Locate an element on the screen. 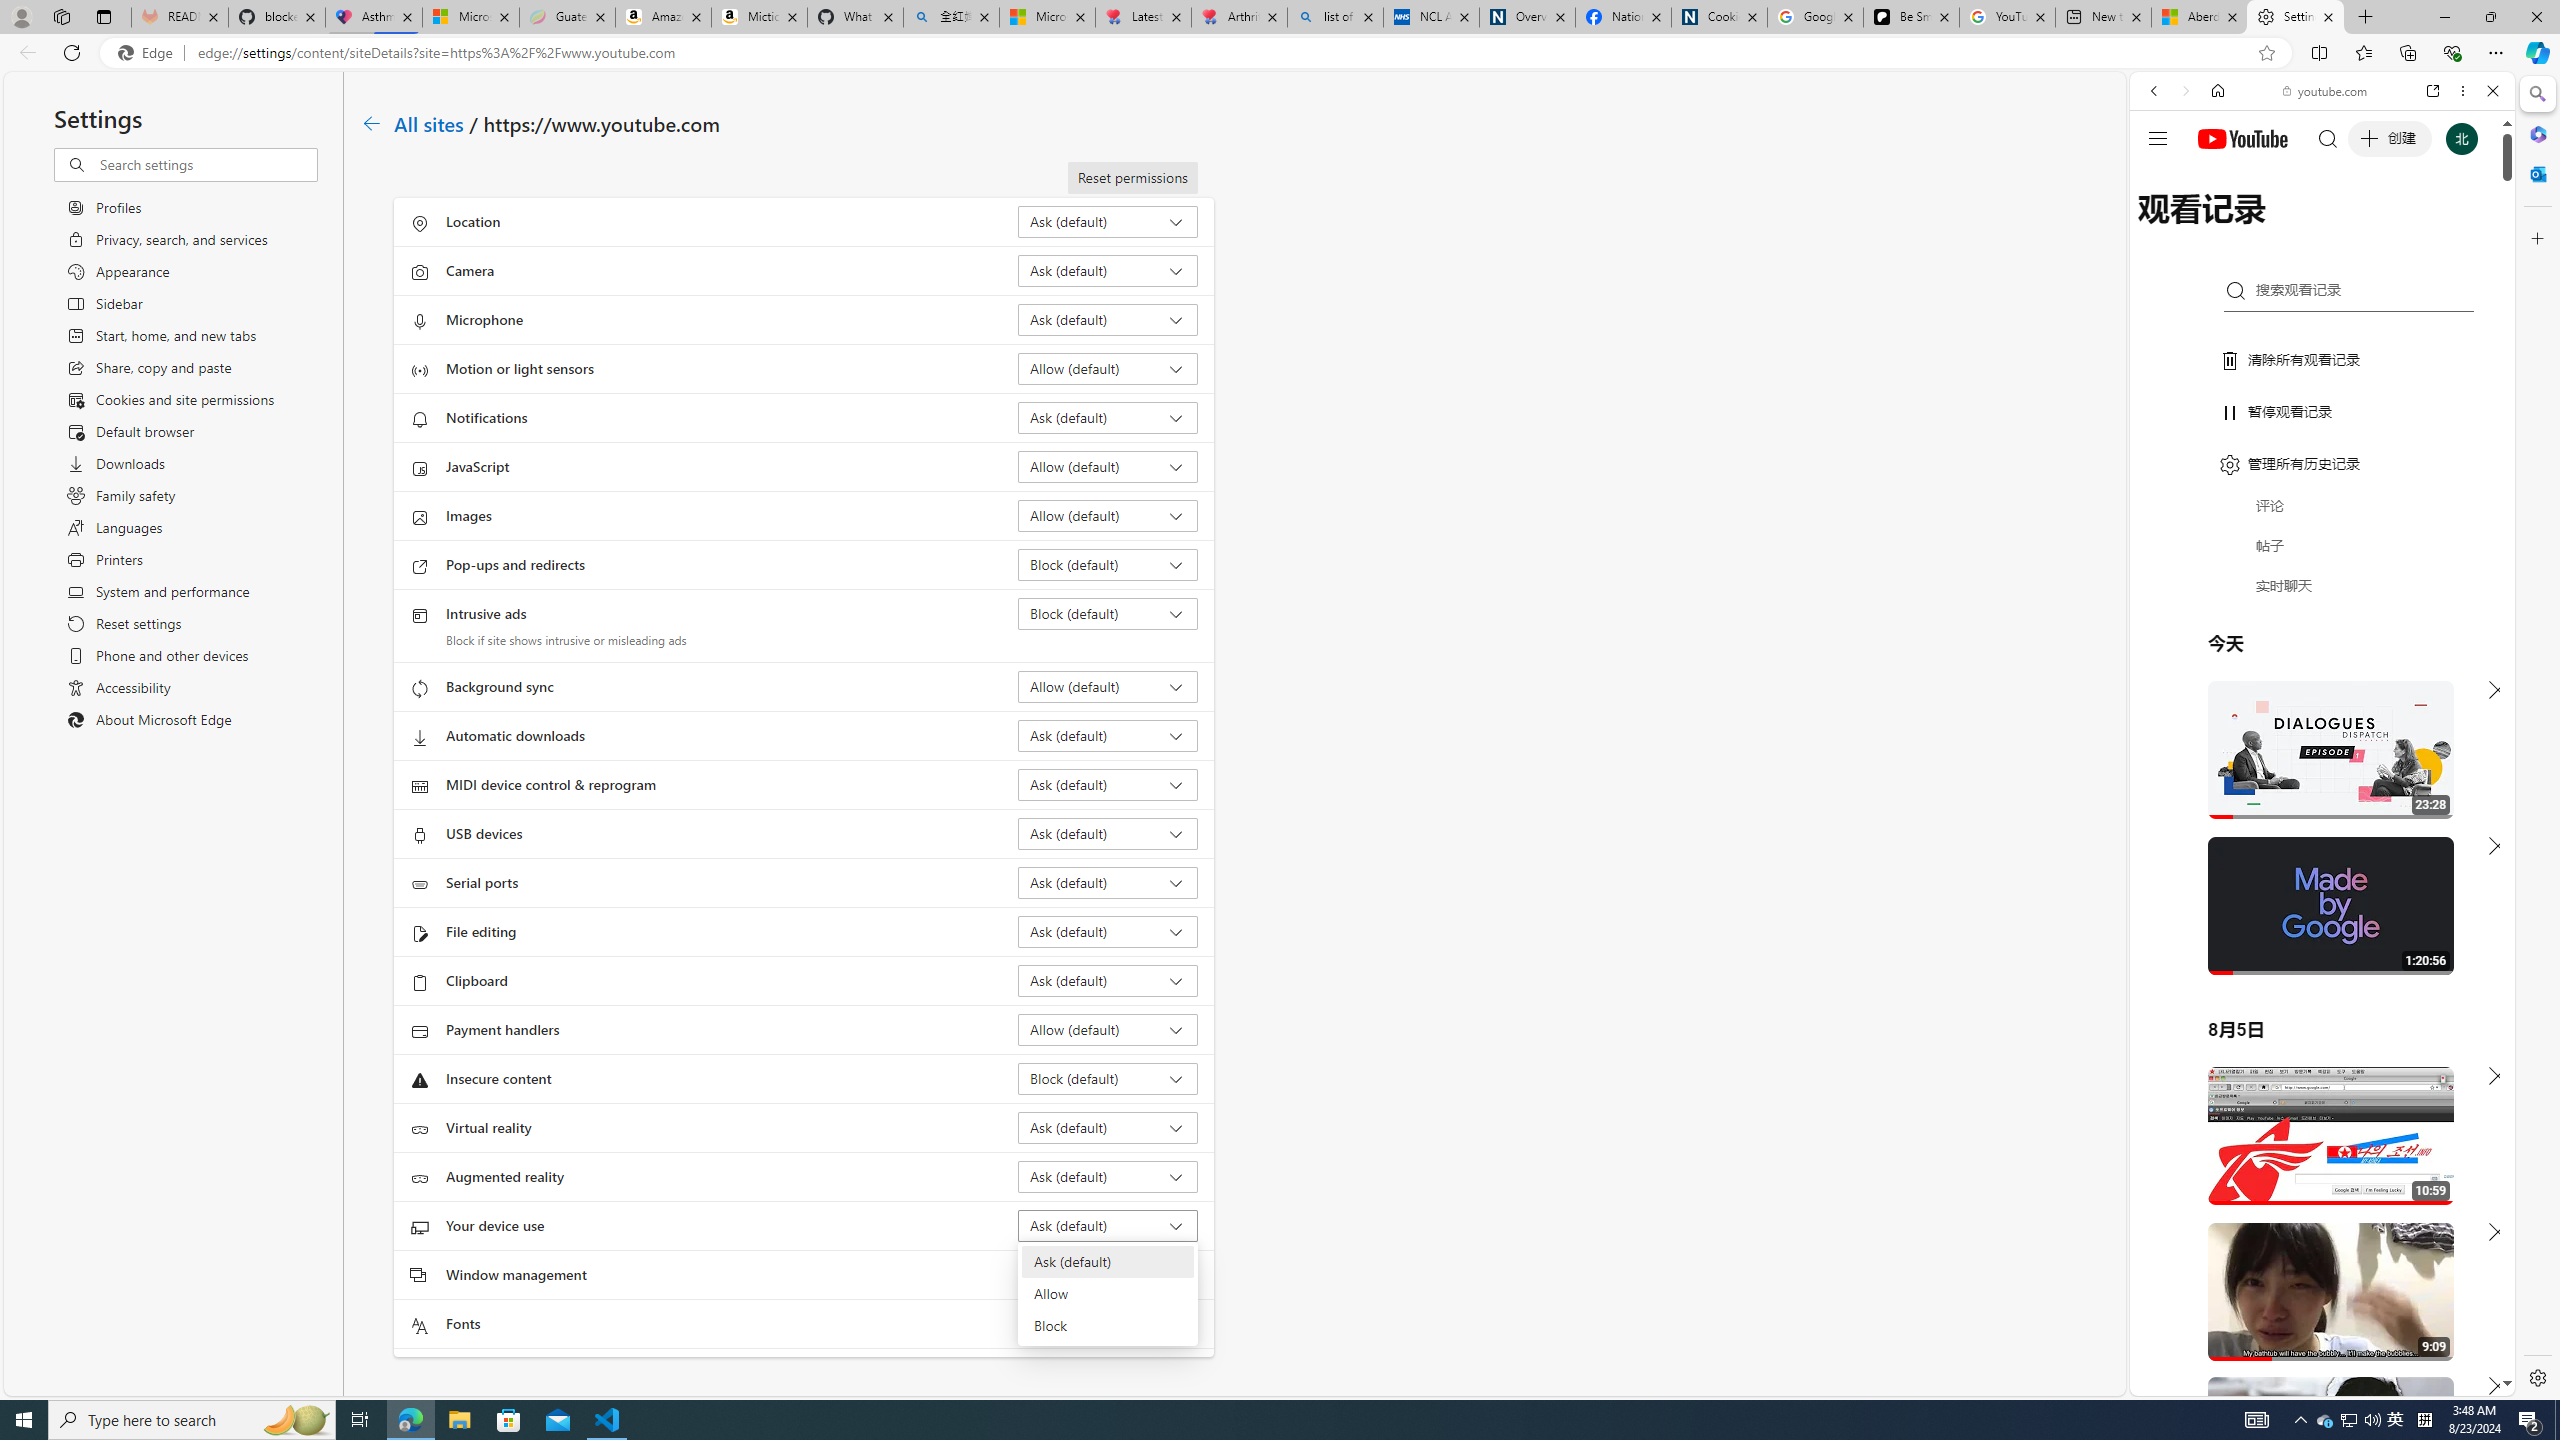 This screenshot has width=2560, height=1440. USB devices Ask (default) is located at coordinates (1108, 833).